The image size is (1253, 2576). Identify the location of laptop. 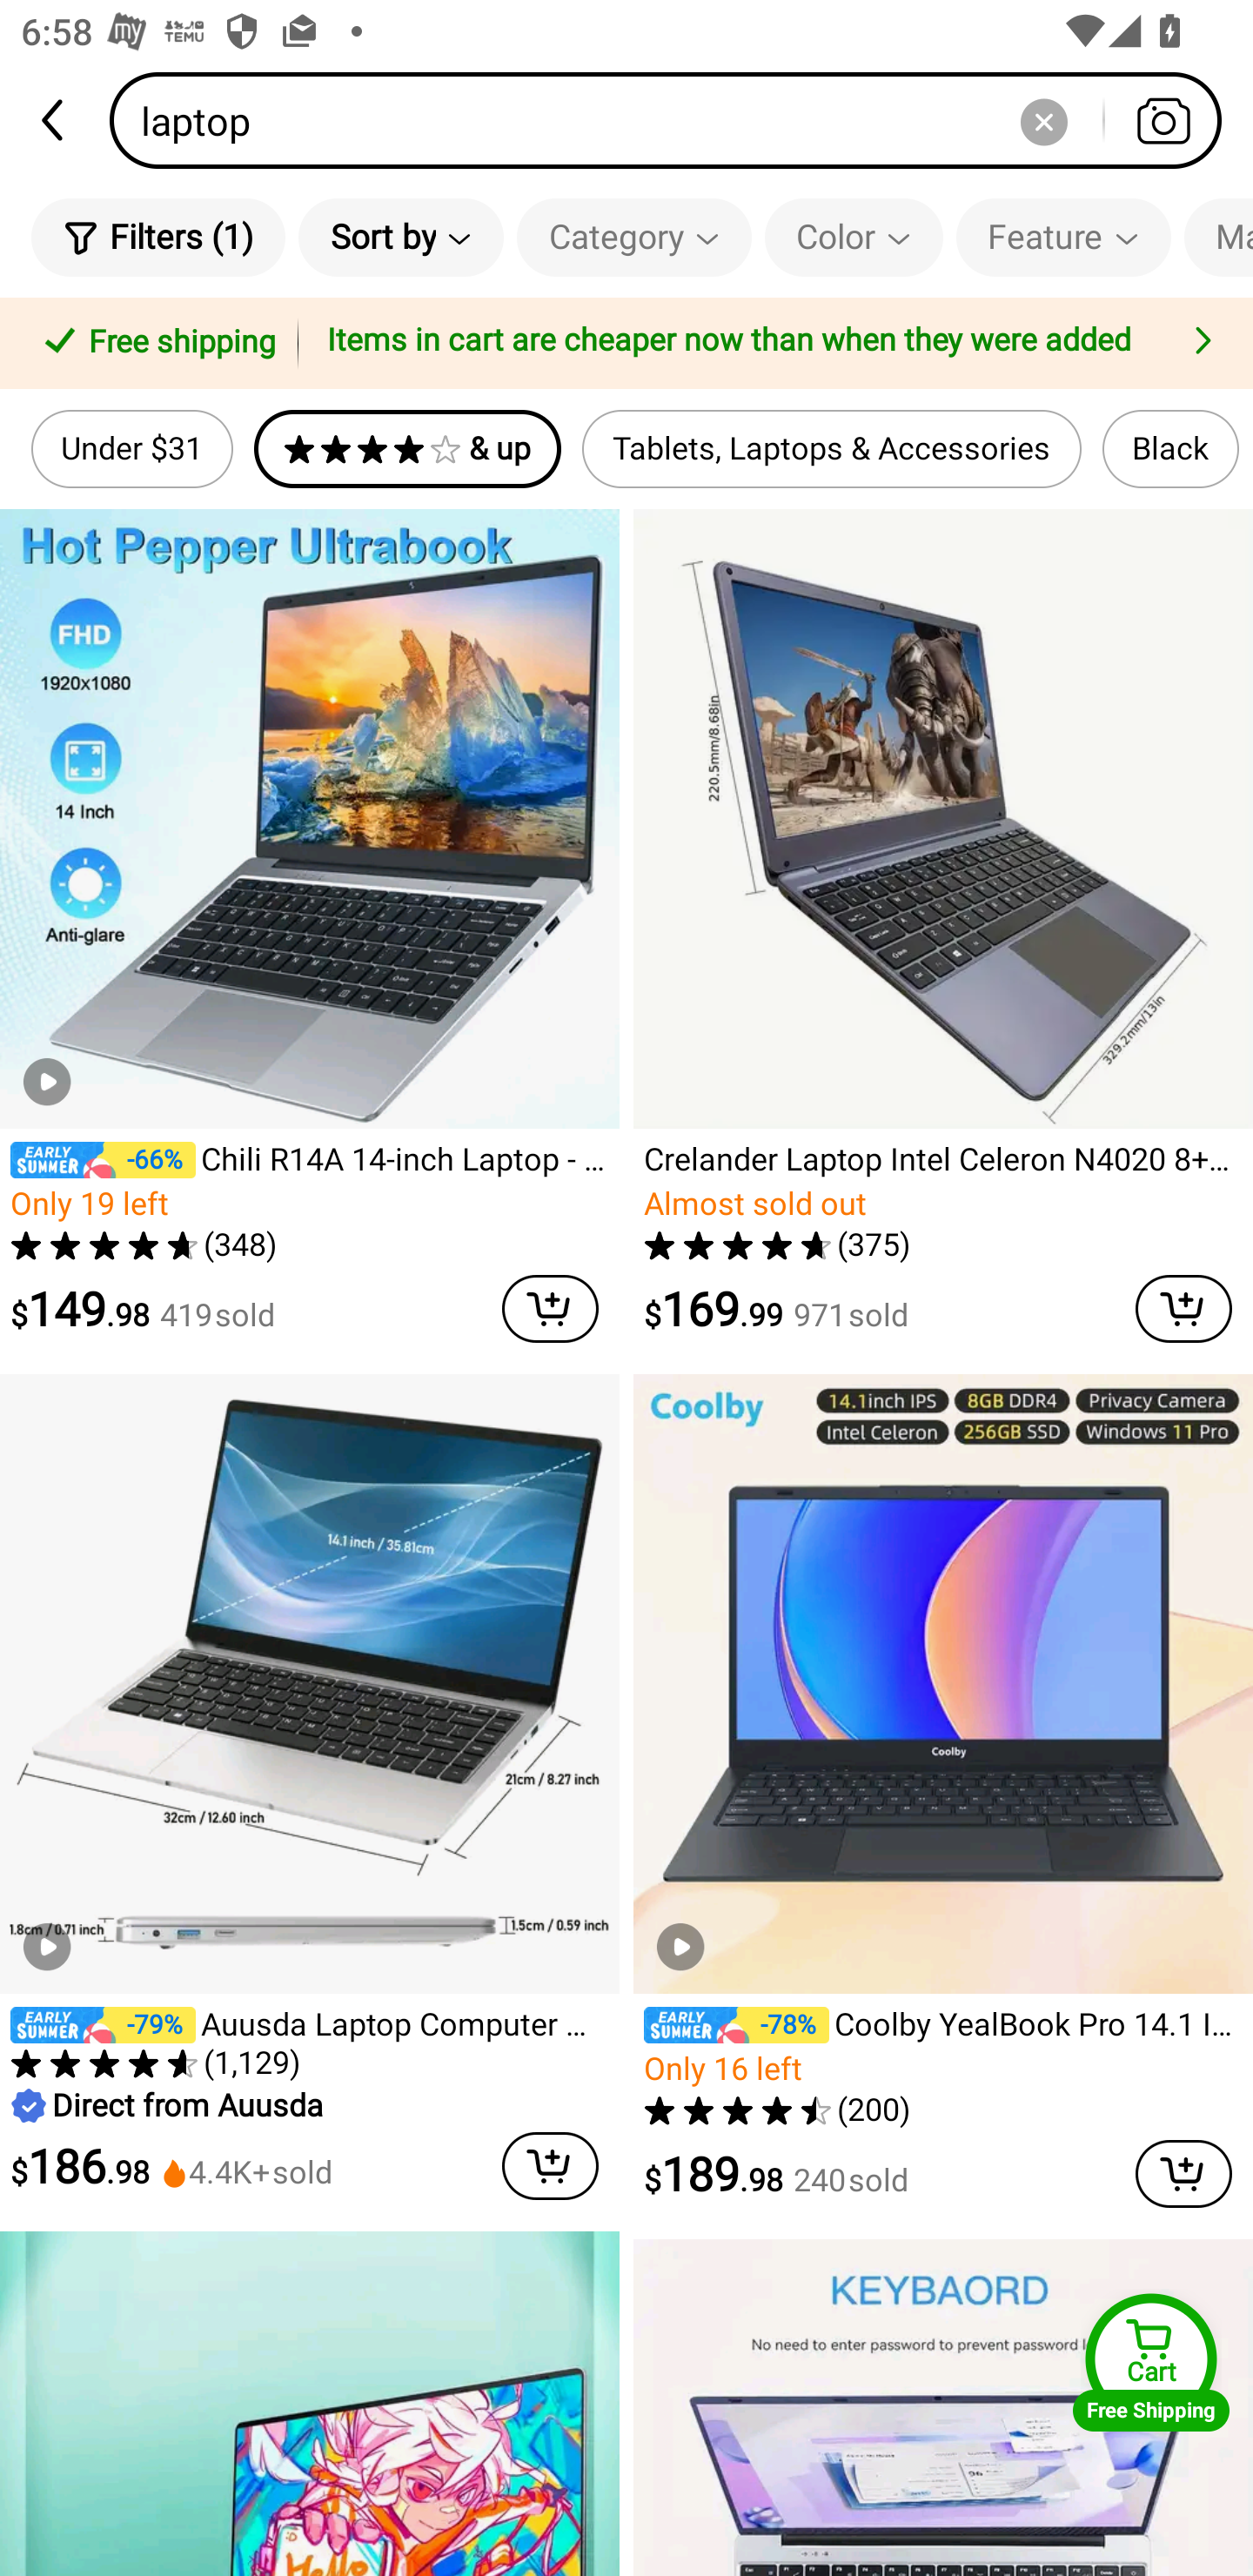
(675, 120).